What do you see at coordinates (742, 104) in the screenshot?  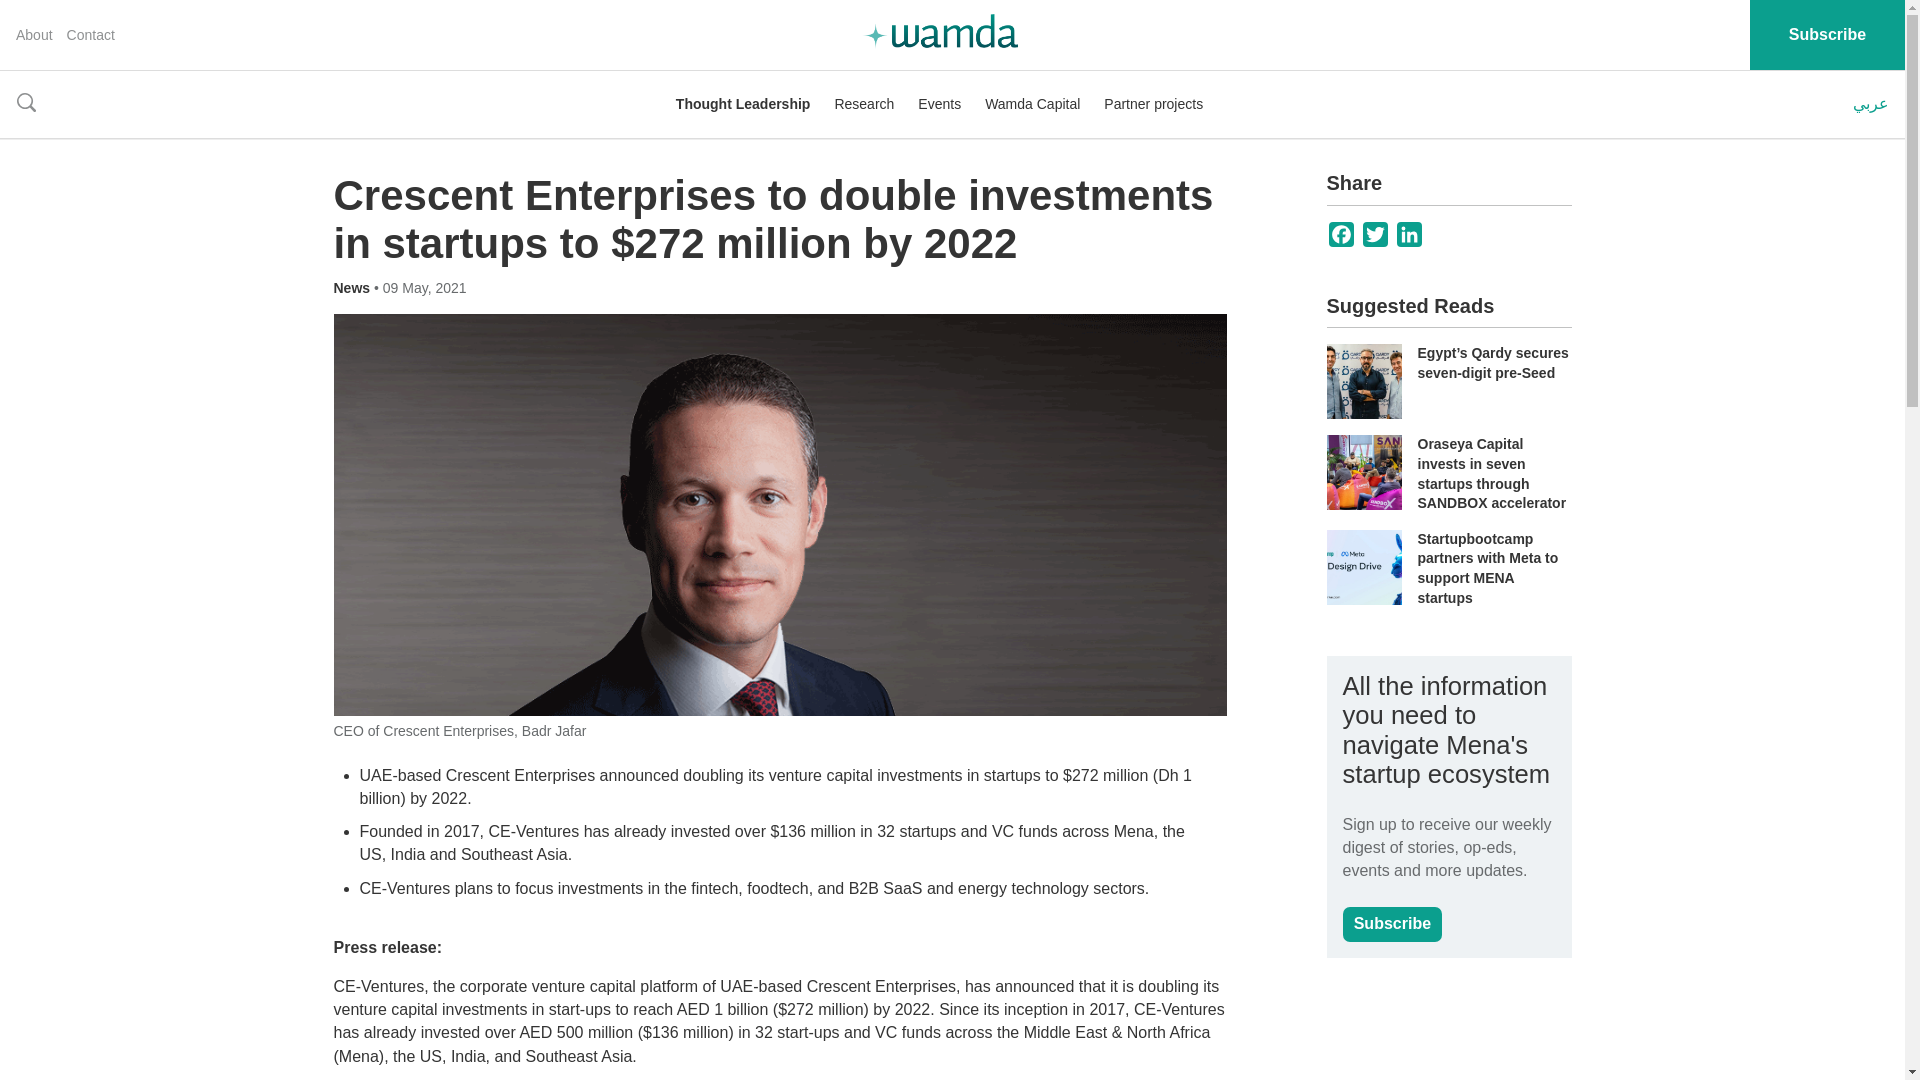 I see `Thought Leadership` at bounding box center [742, 104].